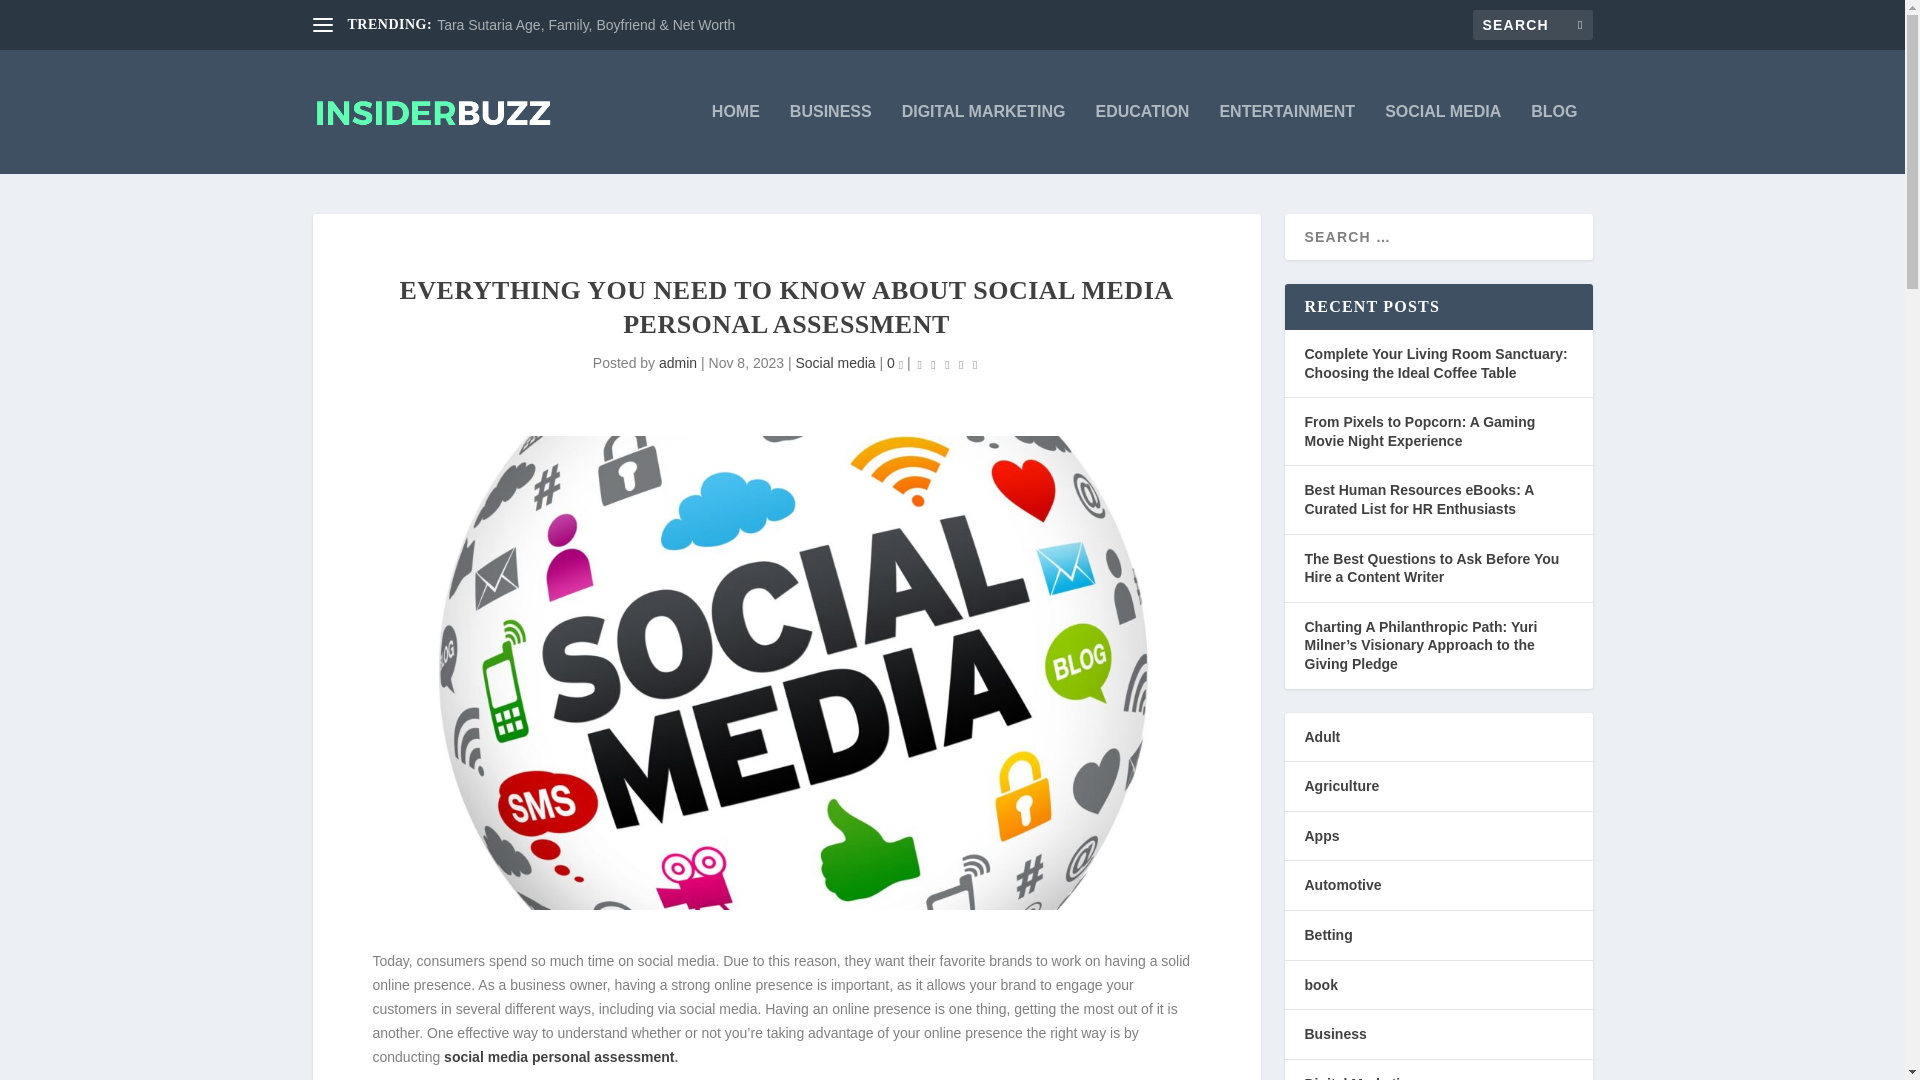  What do you see at coordinates (836, 363) in the screenshot?
I see `Social media` at bounding box center [836, 363].